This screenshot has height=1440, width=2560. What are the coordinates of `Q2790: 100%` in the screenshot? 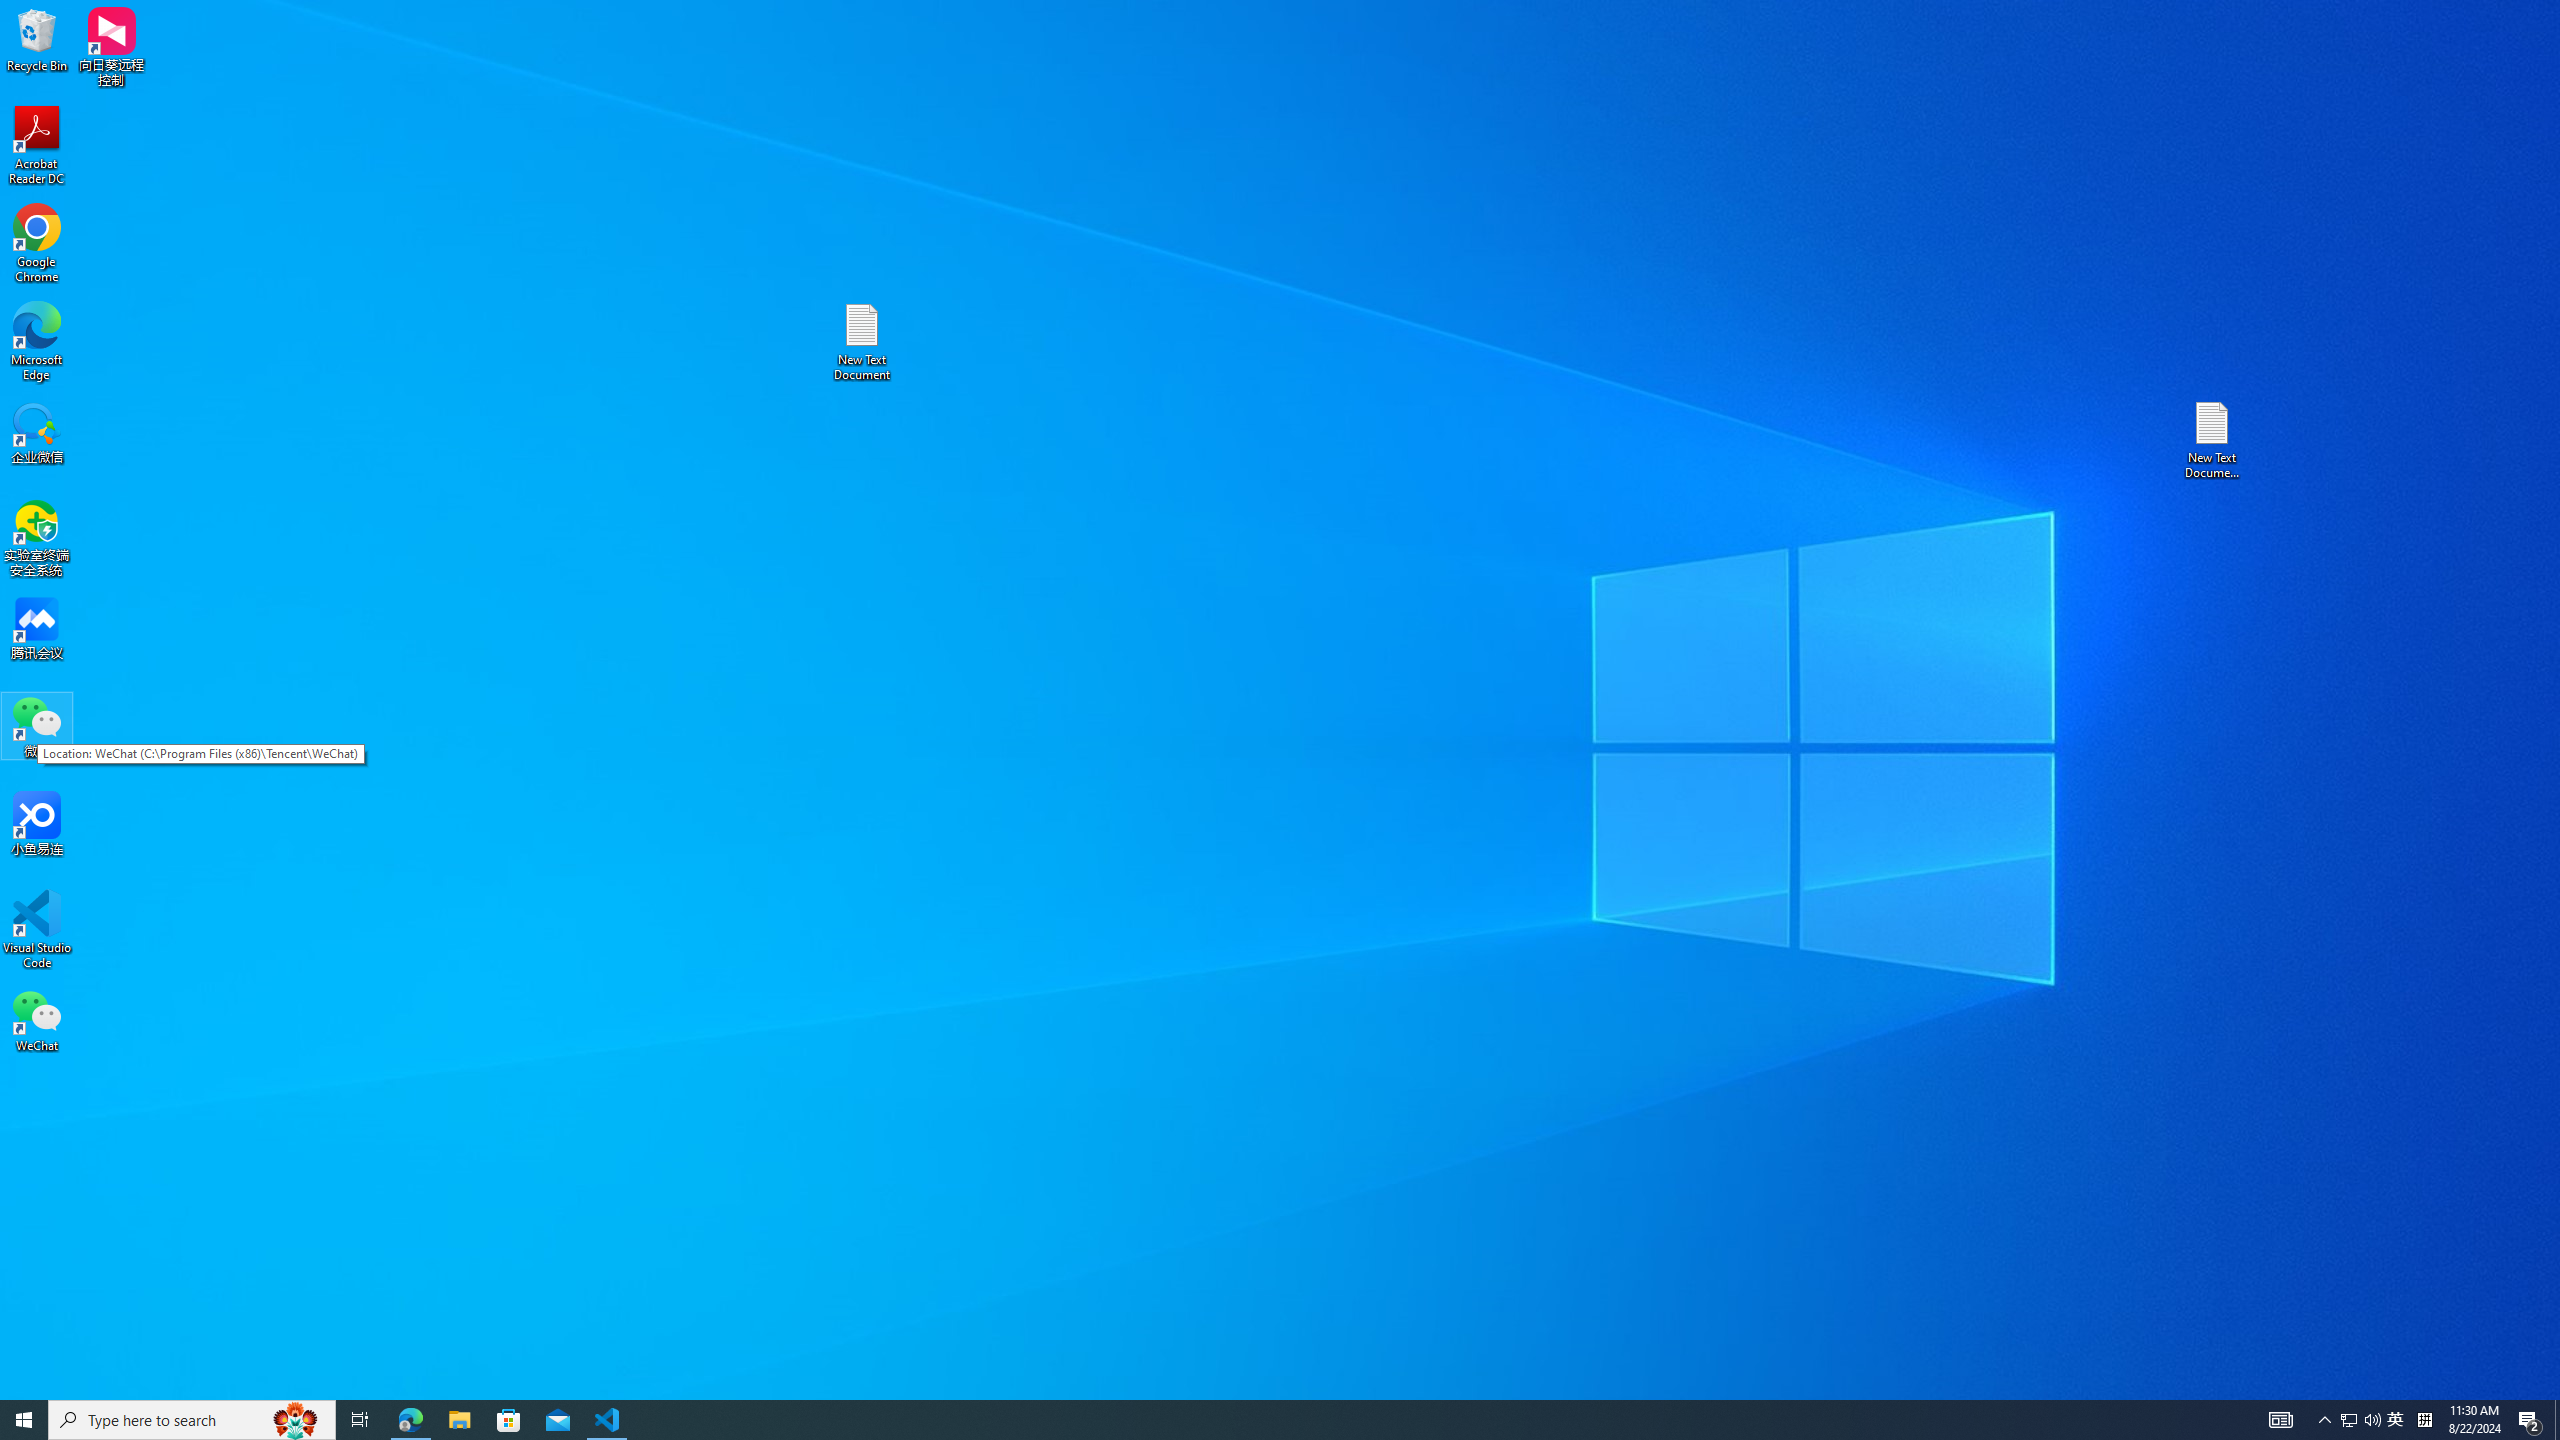 It's located at (37, 930).